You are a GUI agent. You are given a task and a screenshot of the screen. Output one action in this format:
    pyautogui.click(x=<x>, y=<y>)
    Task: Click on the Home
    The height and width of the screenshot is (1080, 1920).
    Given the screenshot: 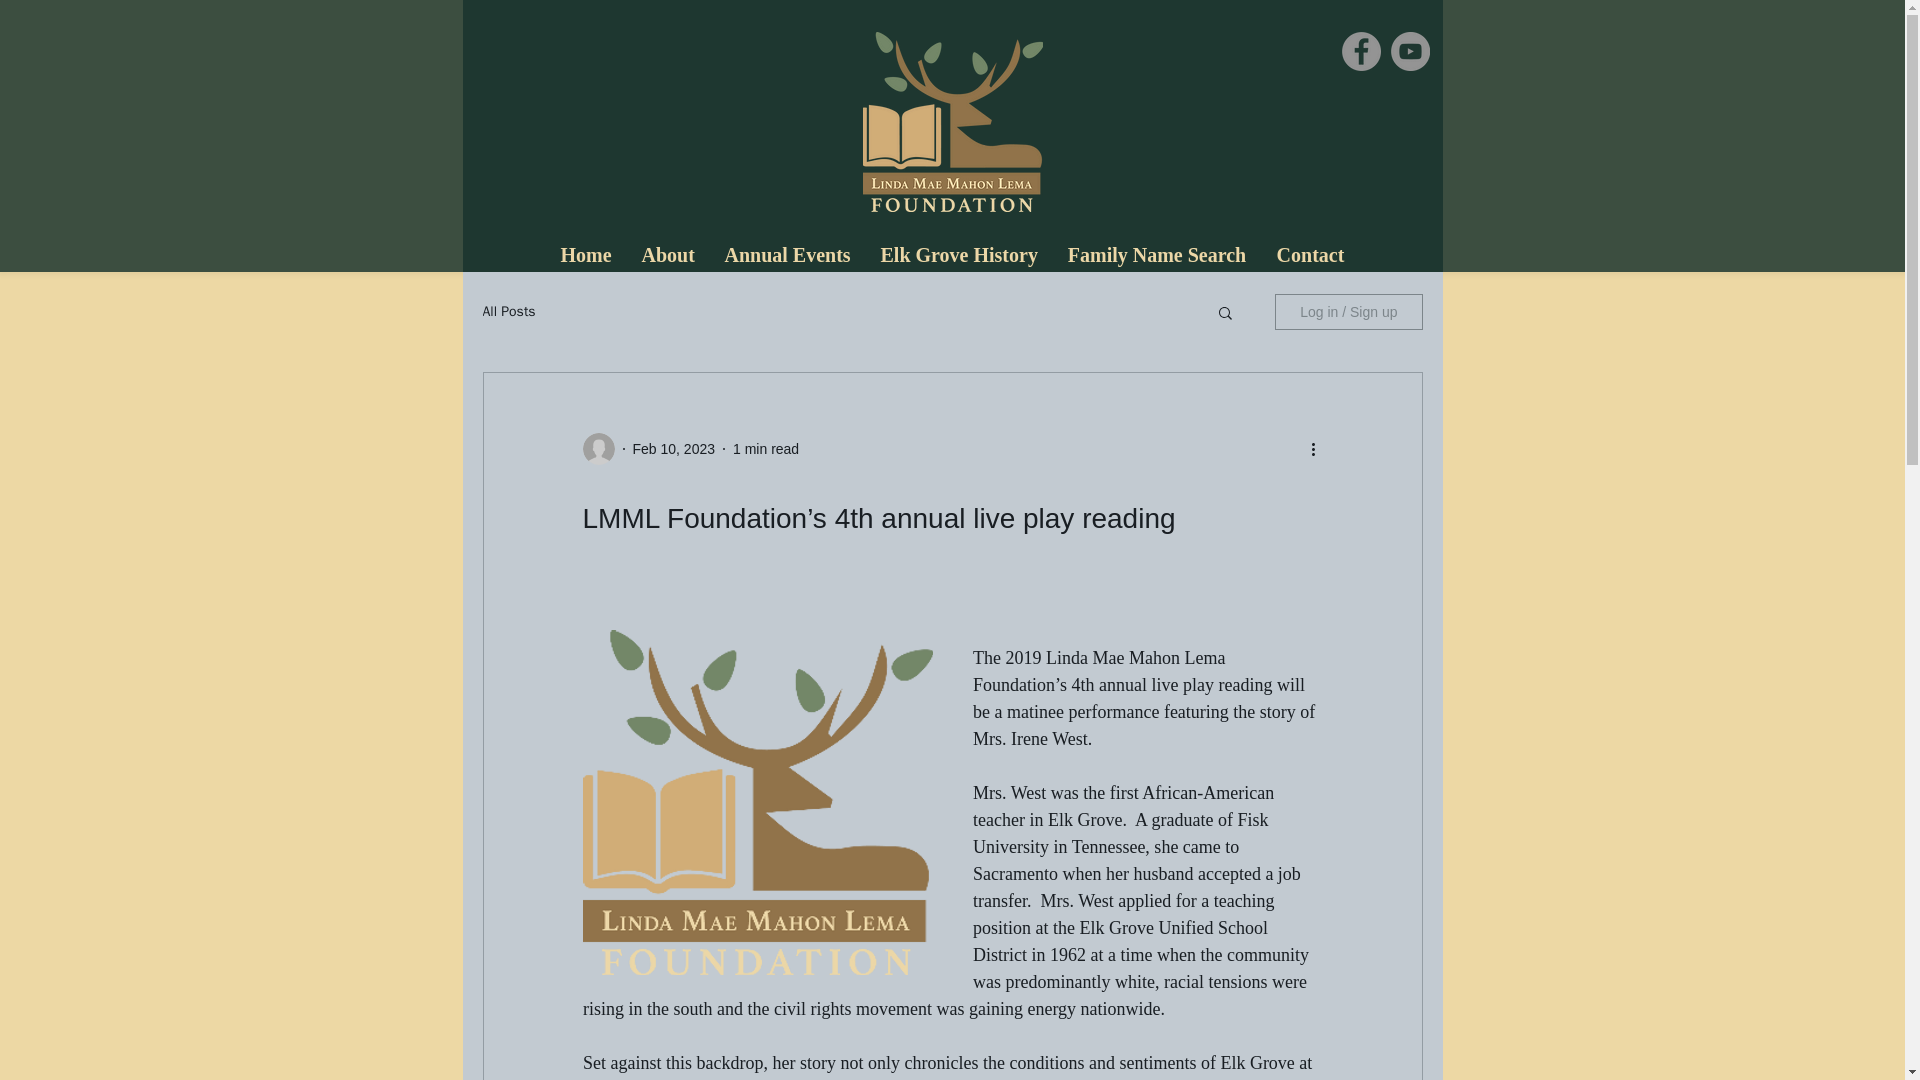 What is the action you would take?
    pyautogui.click(x=586, y=256)
    